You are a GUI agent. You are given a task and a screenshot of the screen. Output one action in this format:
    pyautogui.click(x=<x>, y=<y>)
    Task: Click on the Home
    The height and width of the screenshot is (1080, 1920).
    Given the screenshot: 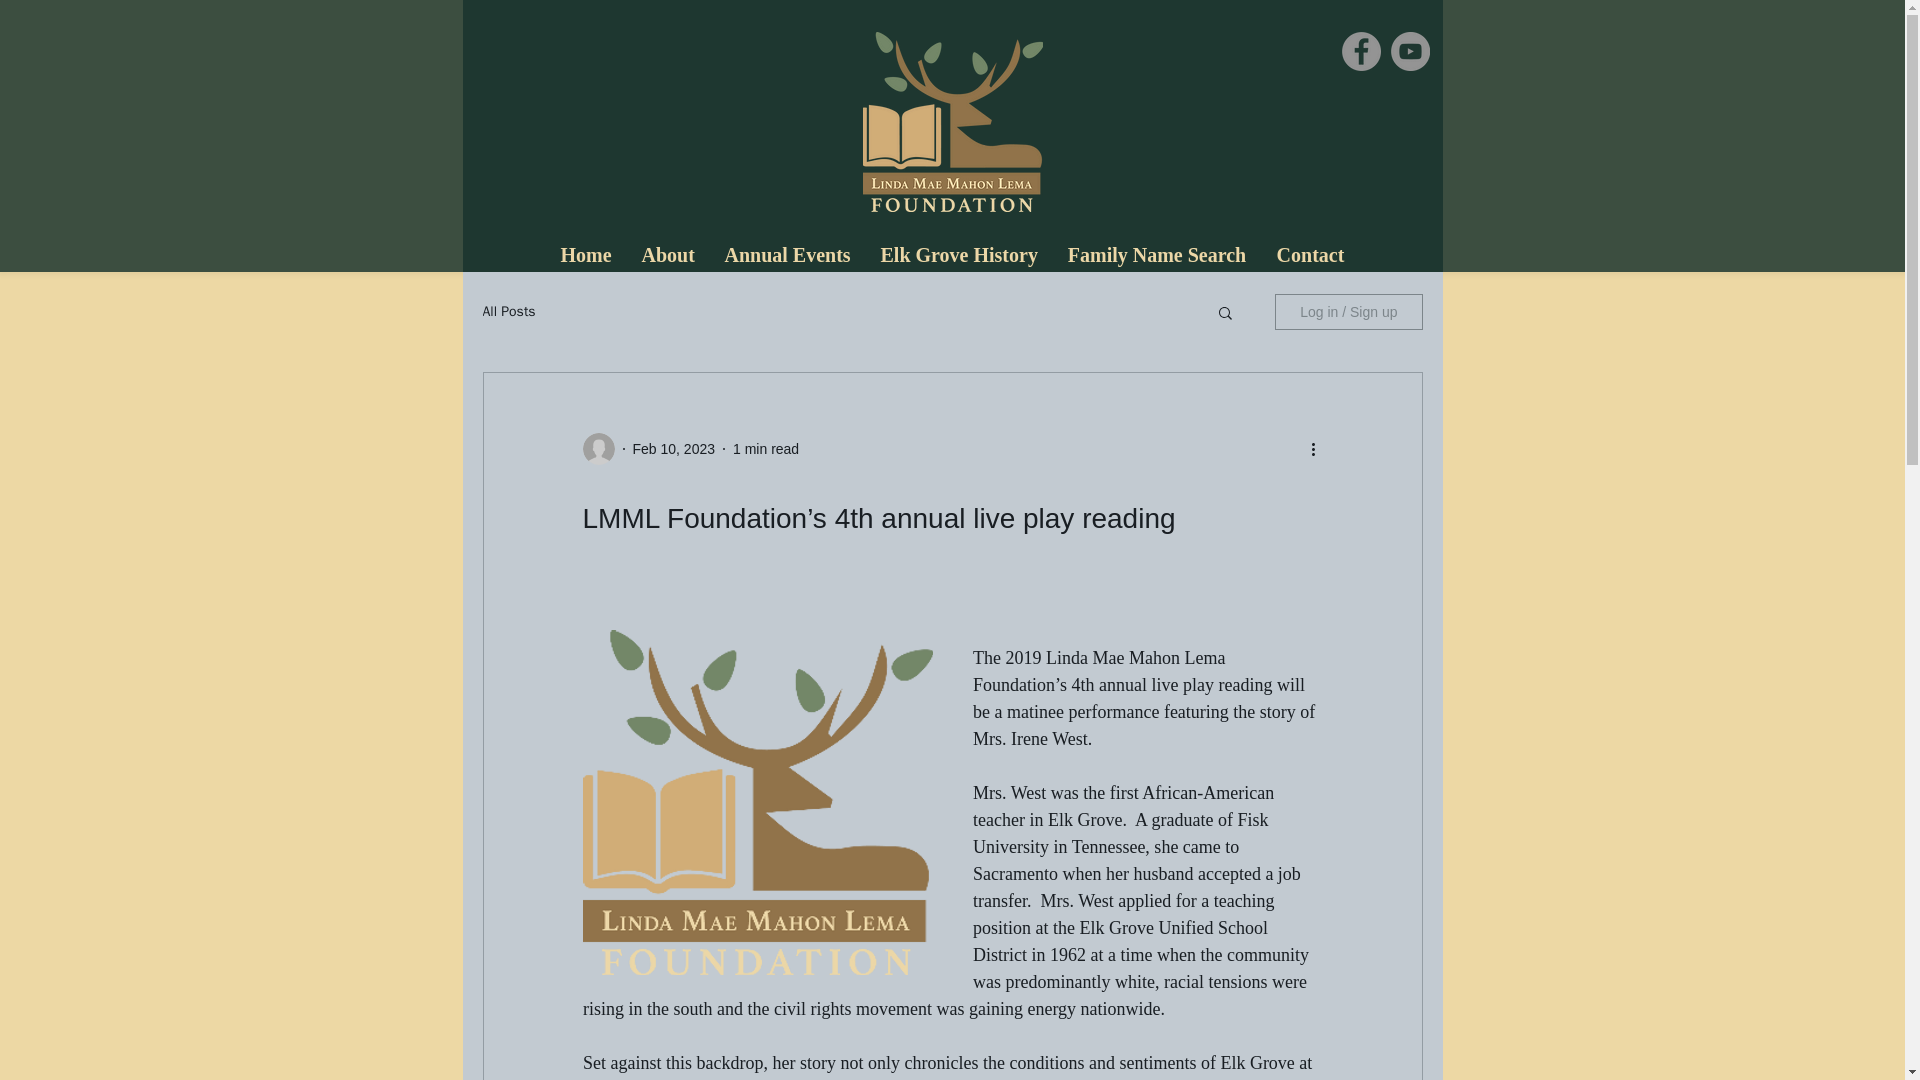 What is the action you would take?
    pyautogui.click(x=586, y=256)
    